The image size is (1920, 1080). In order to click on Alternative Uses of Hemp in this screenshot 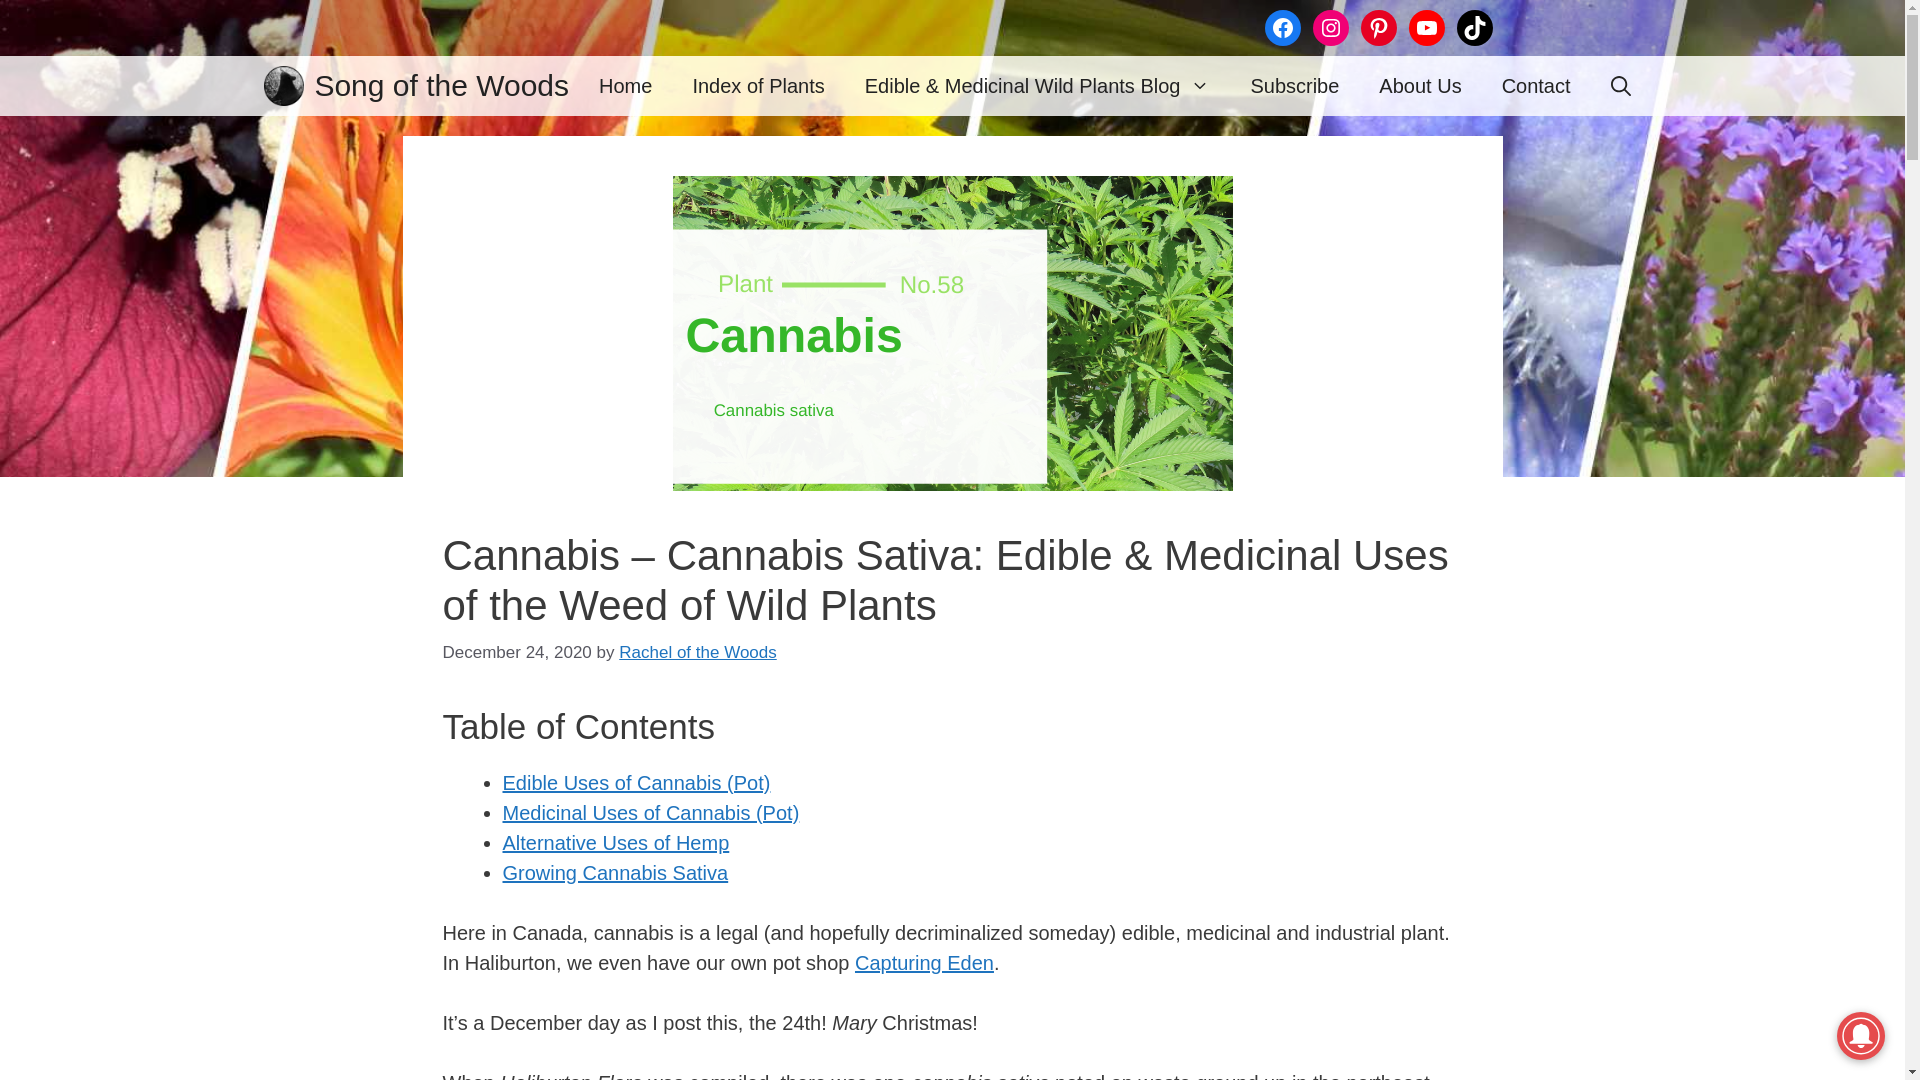, I will do `click(615, 842)`.